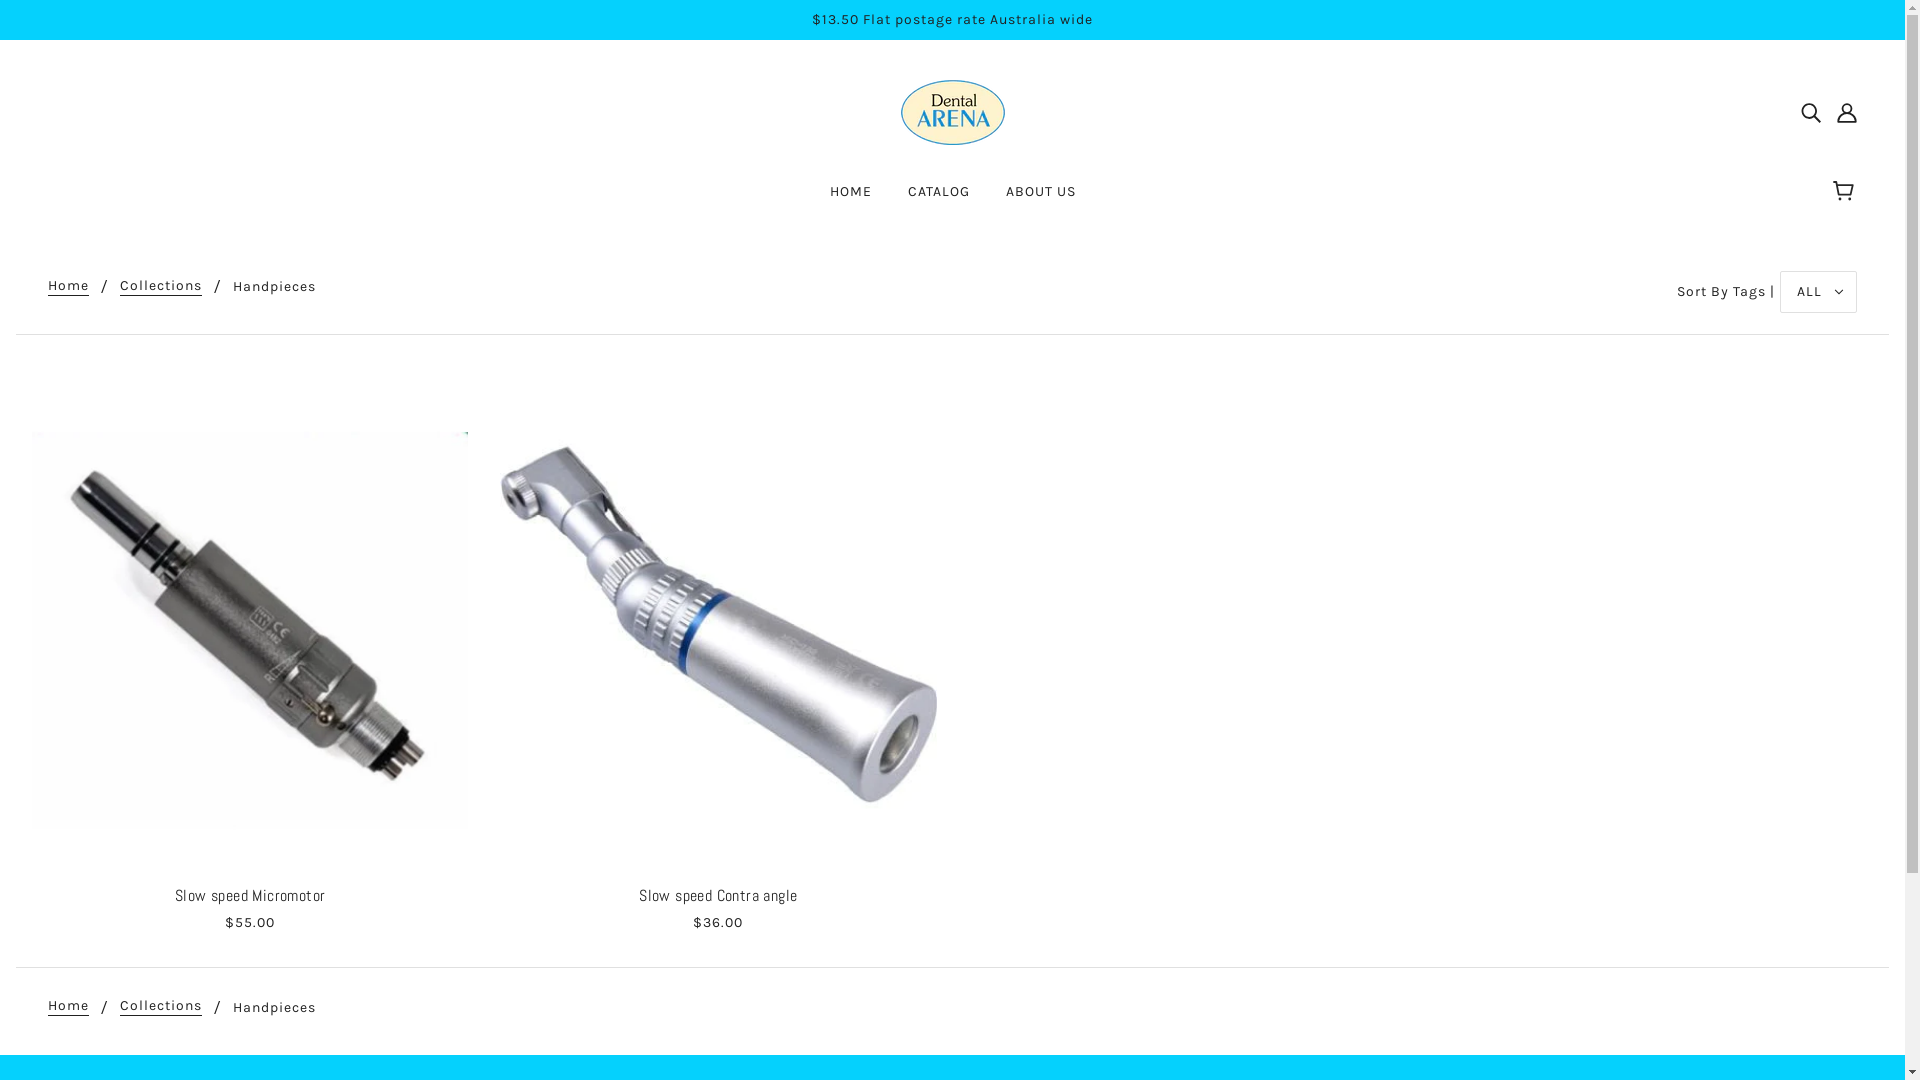 This screenshot has width=1920, height=1080. What do you see at coordinates (952, 112) in the screenshot?
I see `Dental Arena Supplies` at bounding box center [952, 112].